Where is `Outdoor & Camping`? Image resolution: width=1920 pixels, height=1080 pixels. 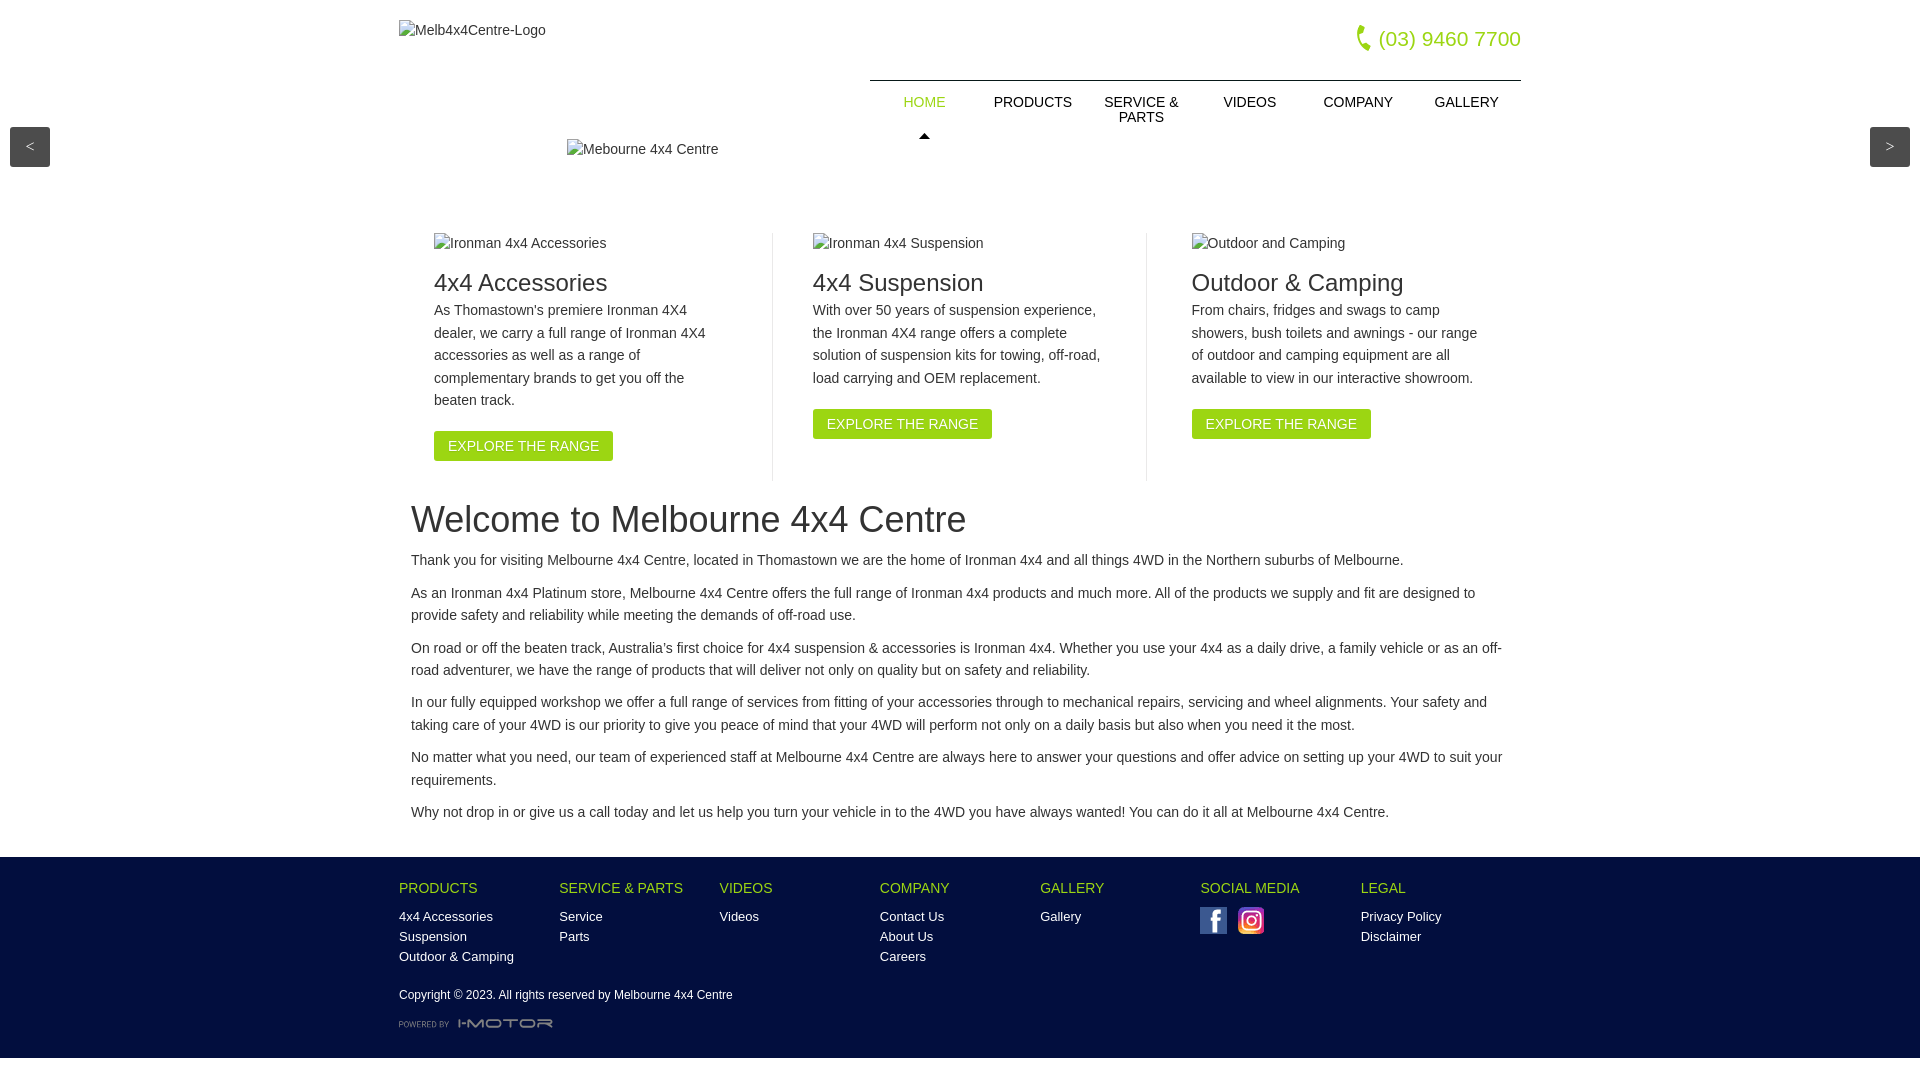 Outdoor & Camping is located at coordinates (1339, 283).